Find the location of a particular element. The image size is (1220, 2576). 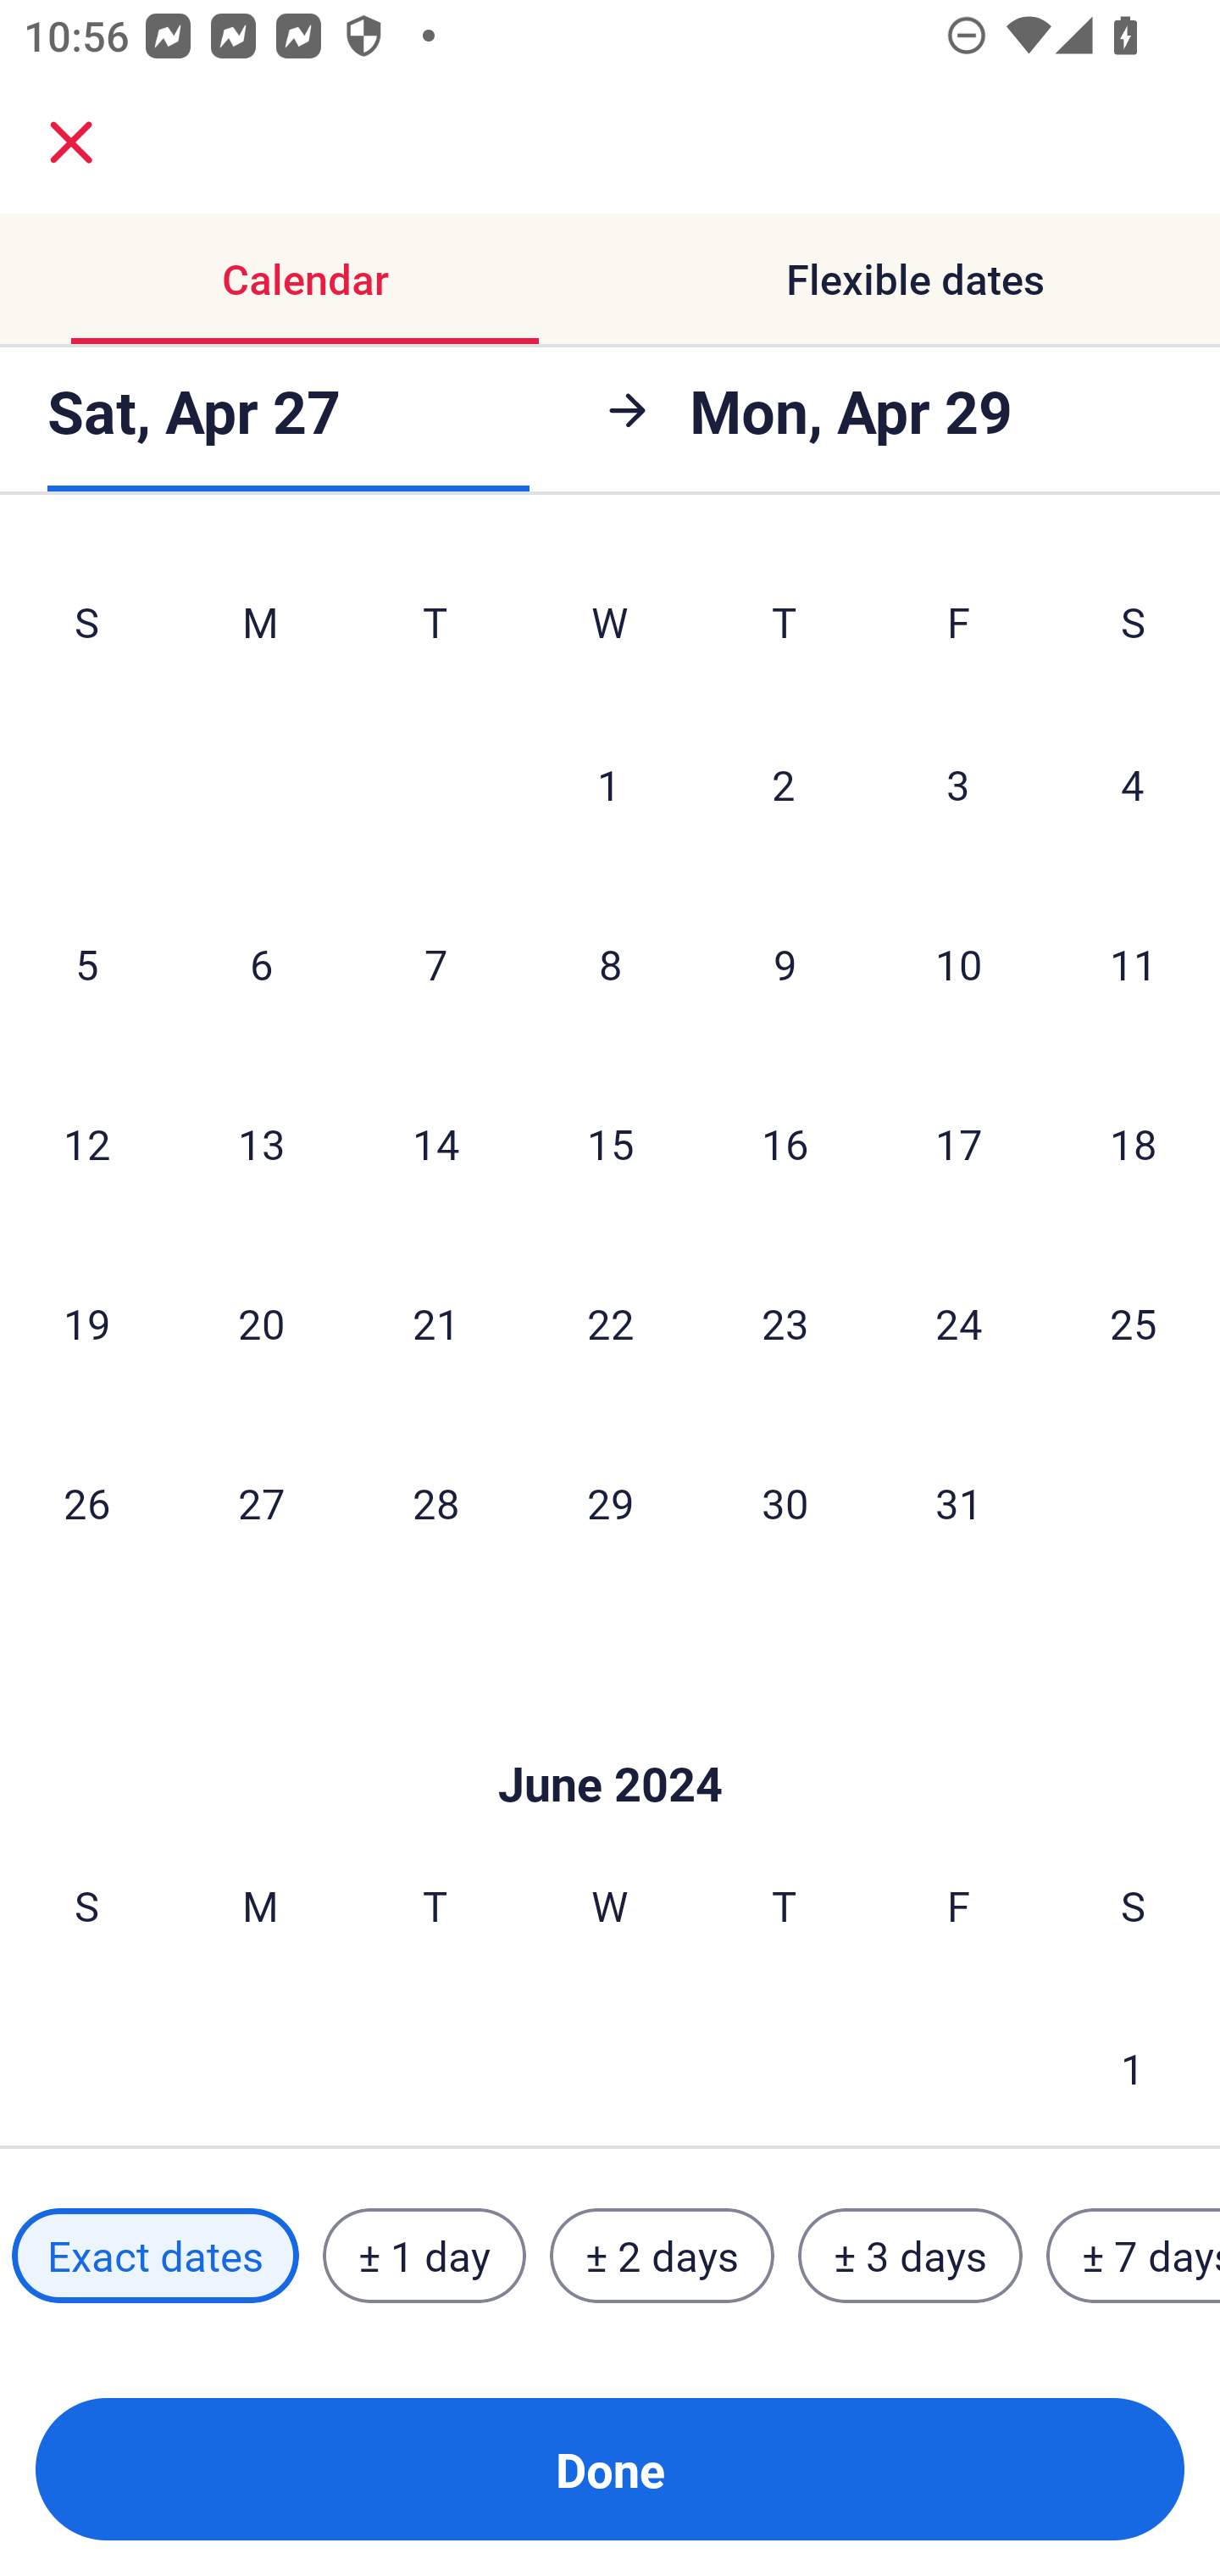

13 Monday, May 13, 2024 is located at coordinates (261, 1144).